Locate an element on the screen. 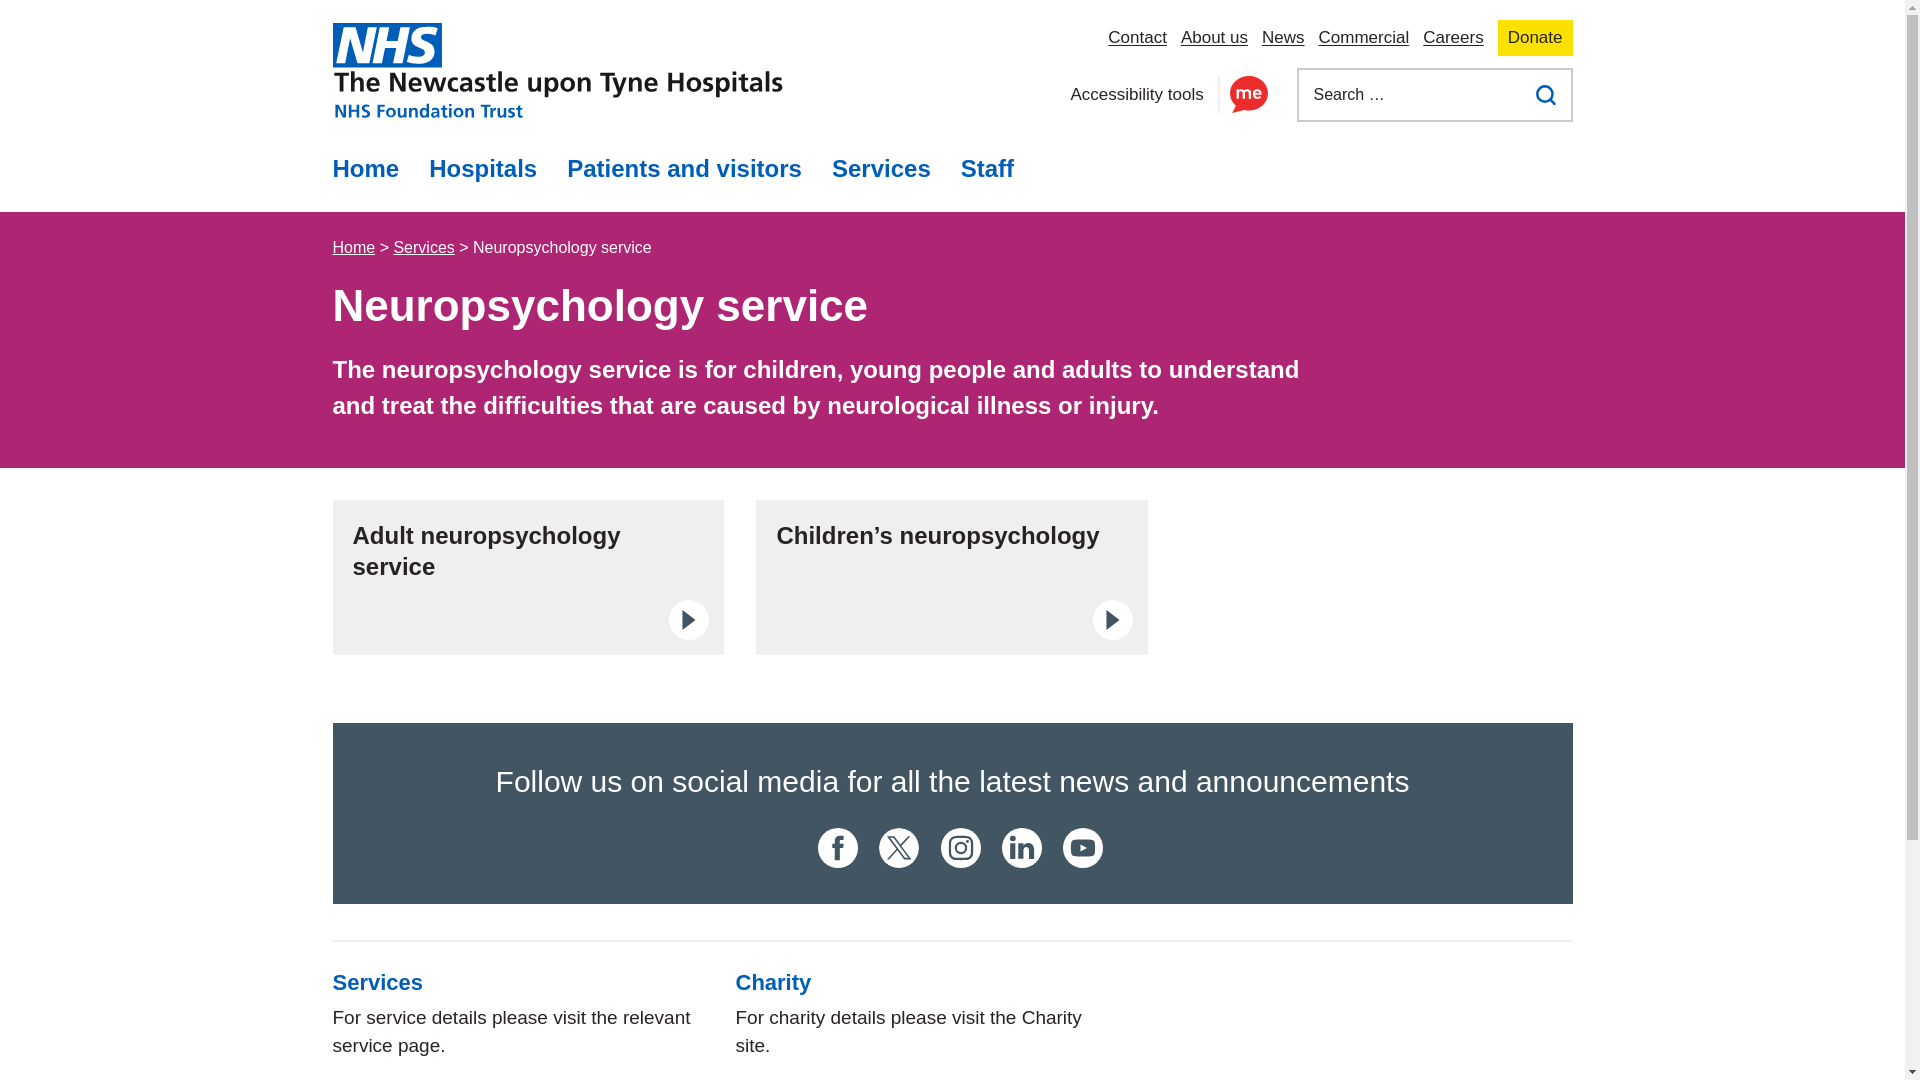  Newcastle Hospitals NHS Foundation Trust Homepage is located at coordinates (556, 70).